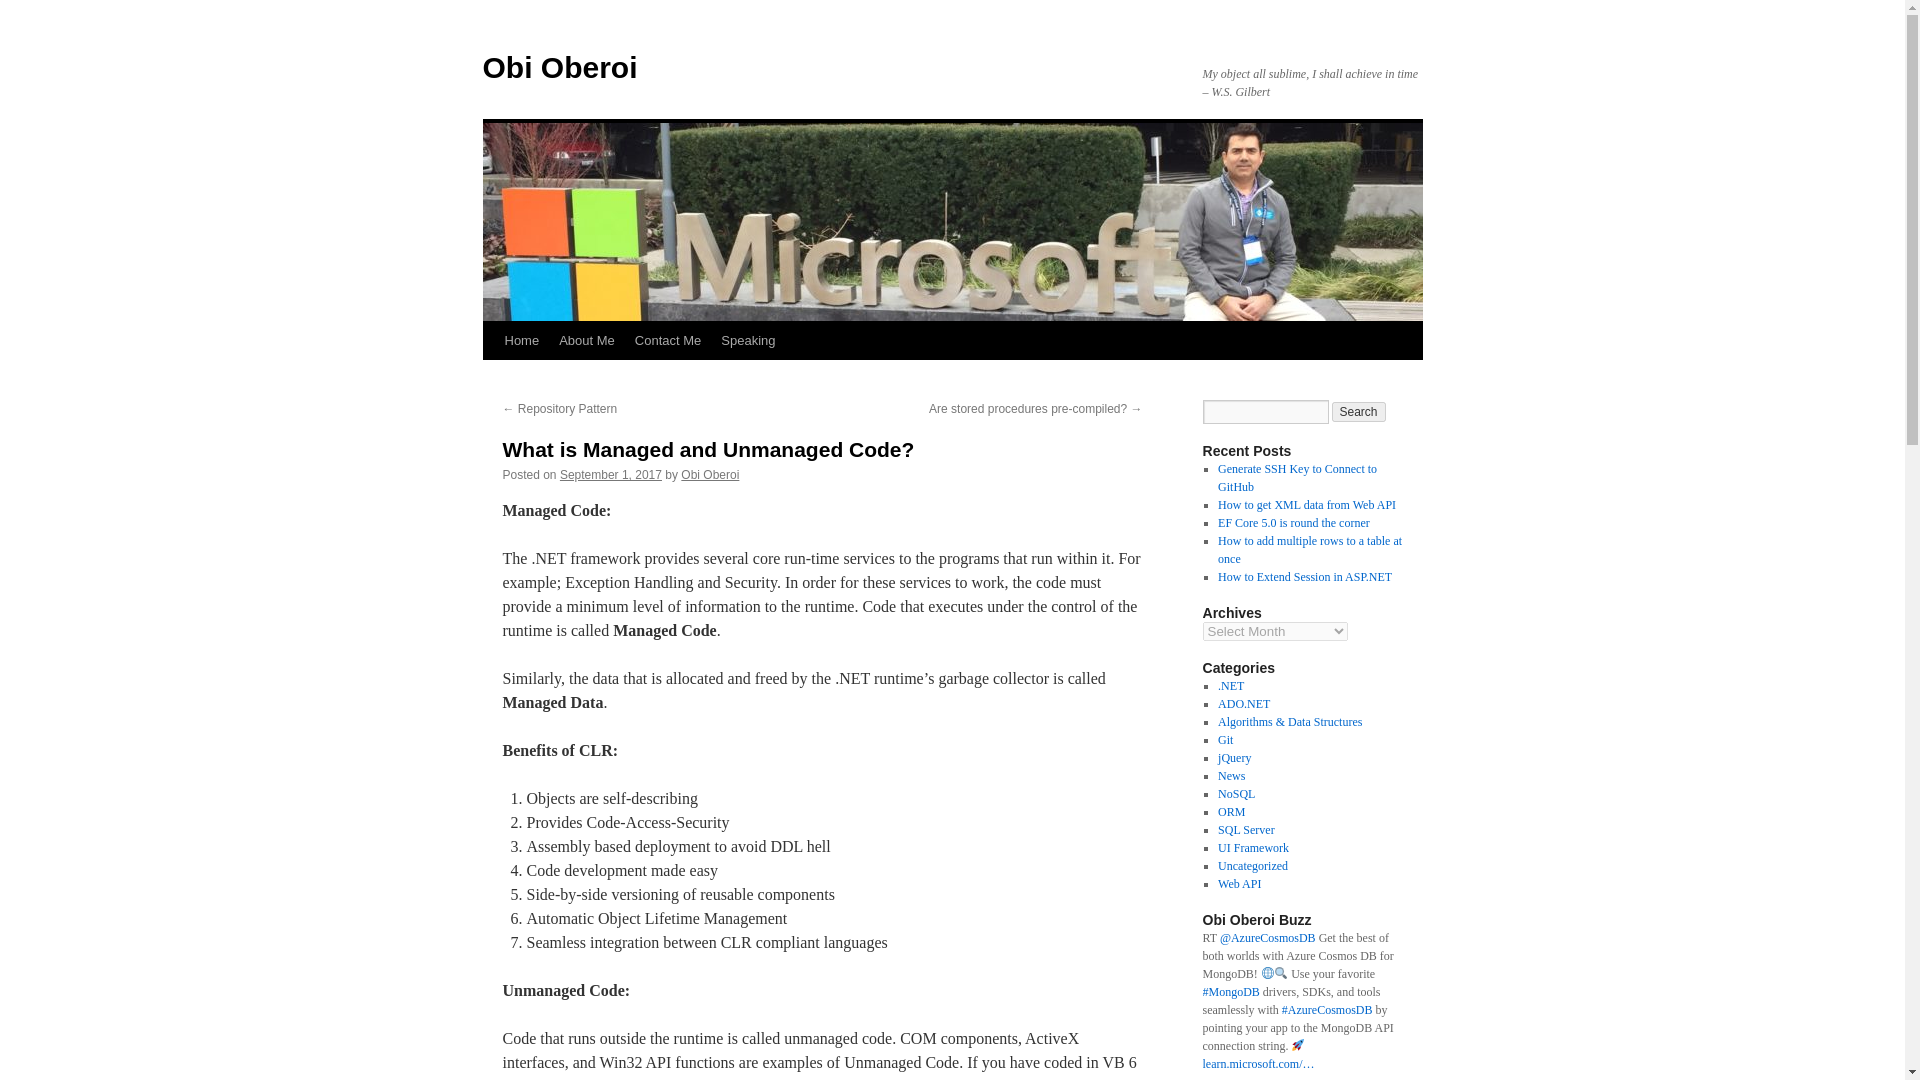  What do you see at coordinates (1306, 504) in the screenshot?
I see `How to get XML data from Web API` at bounding box center [1306, 504].